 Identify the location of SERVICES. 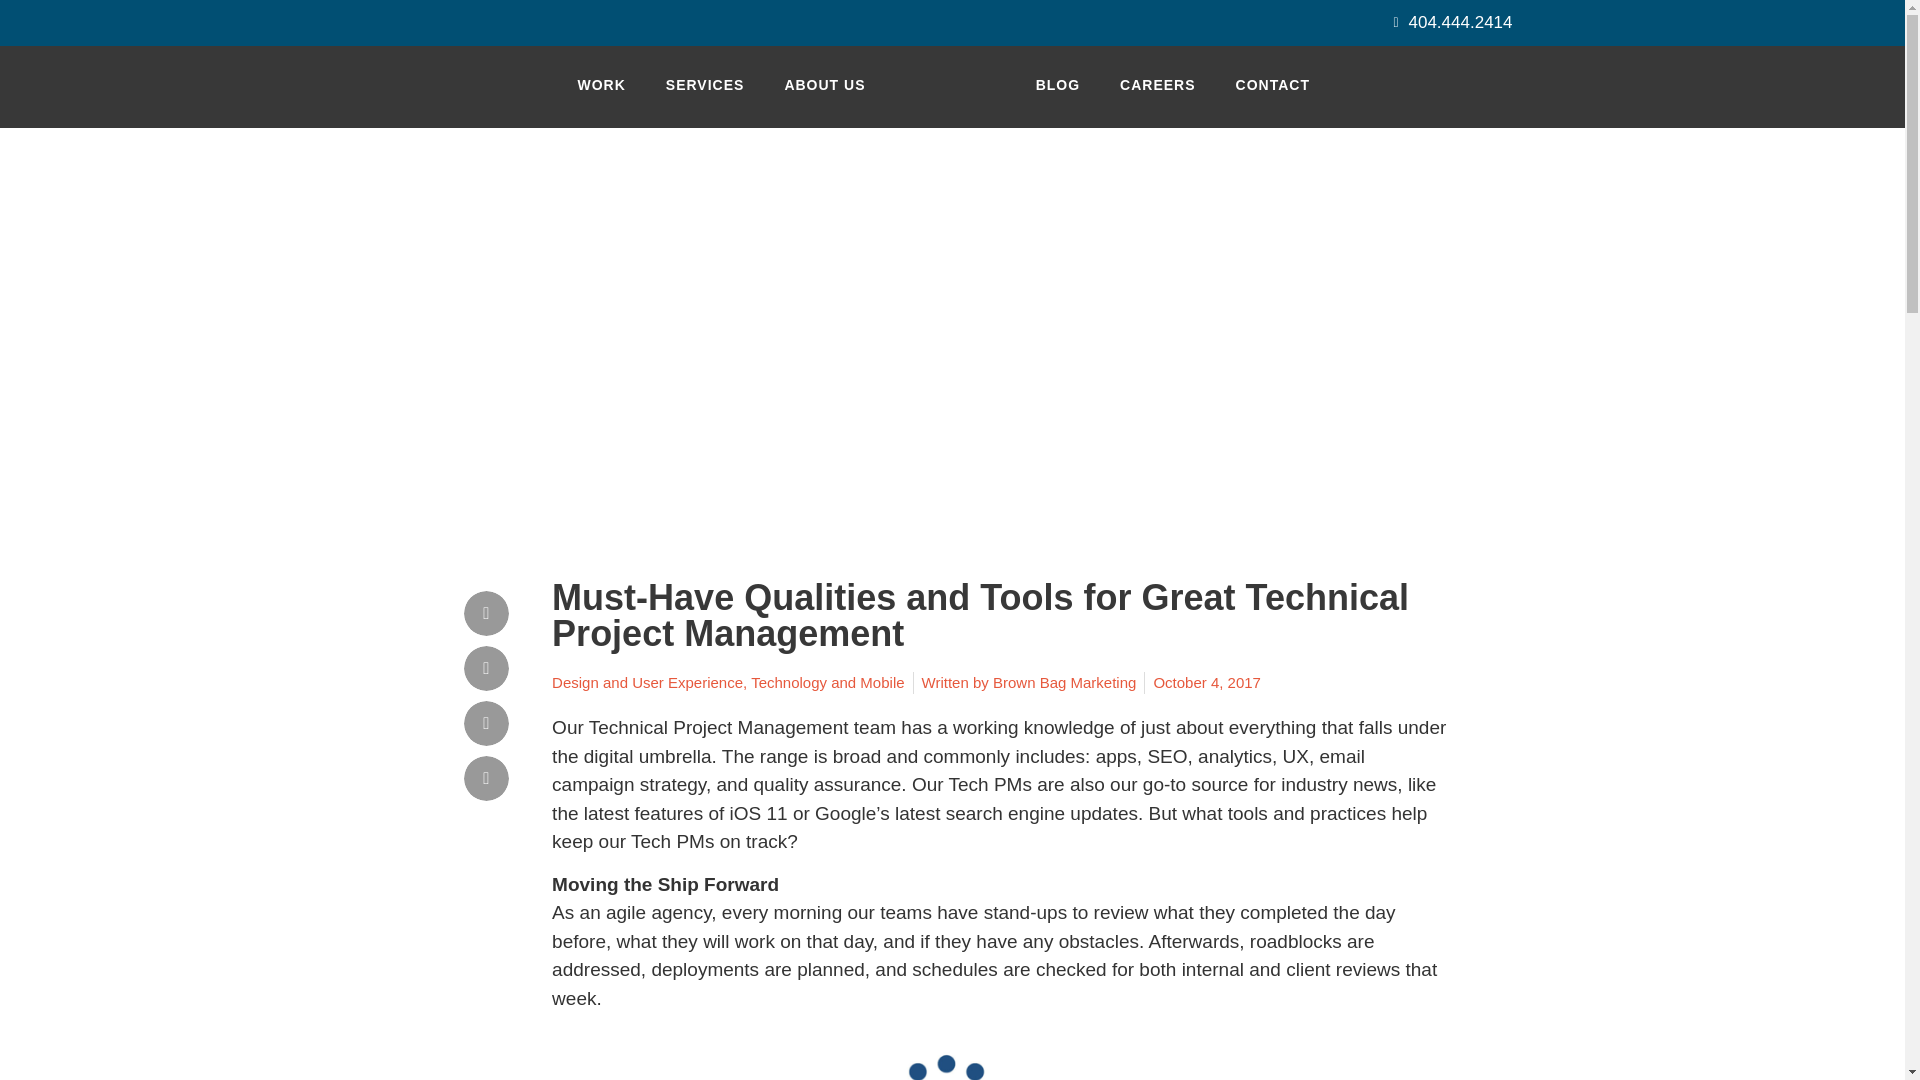
(704, 84).